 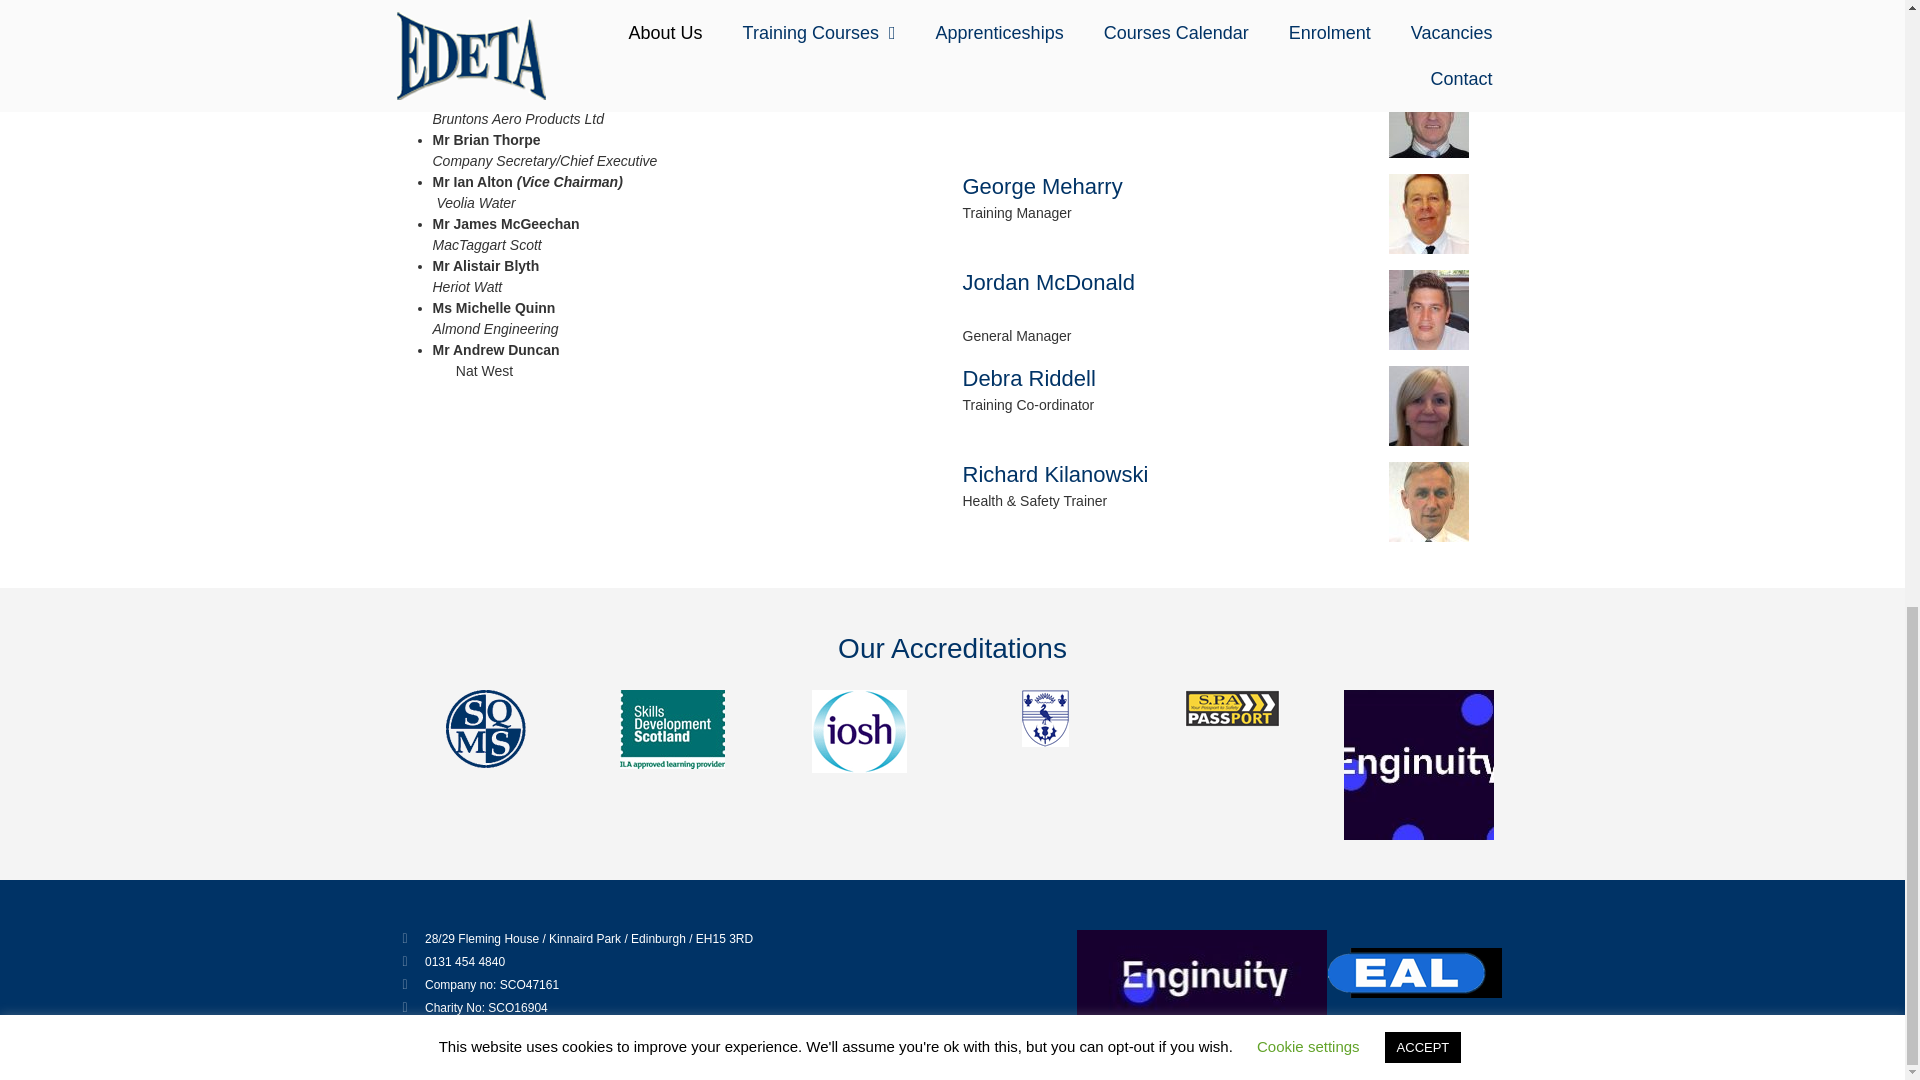 What do you see at coordinates (1428, 406) in the screenshot?
I see `Debbie` at bounding box center [1428, 406].